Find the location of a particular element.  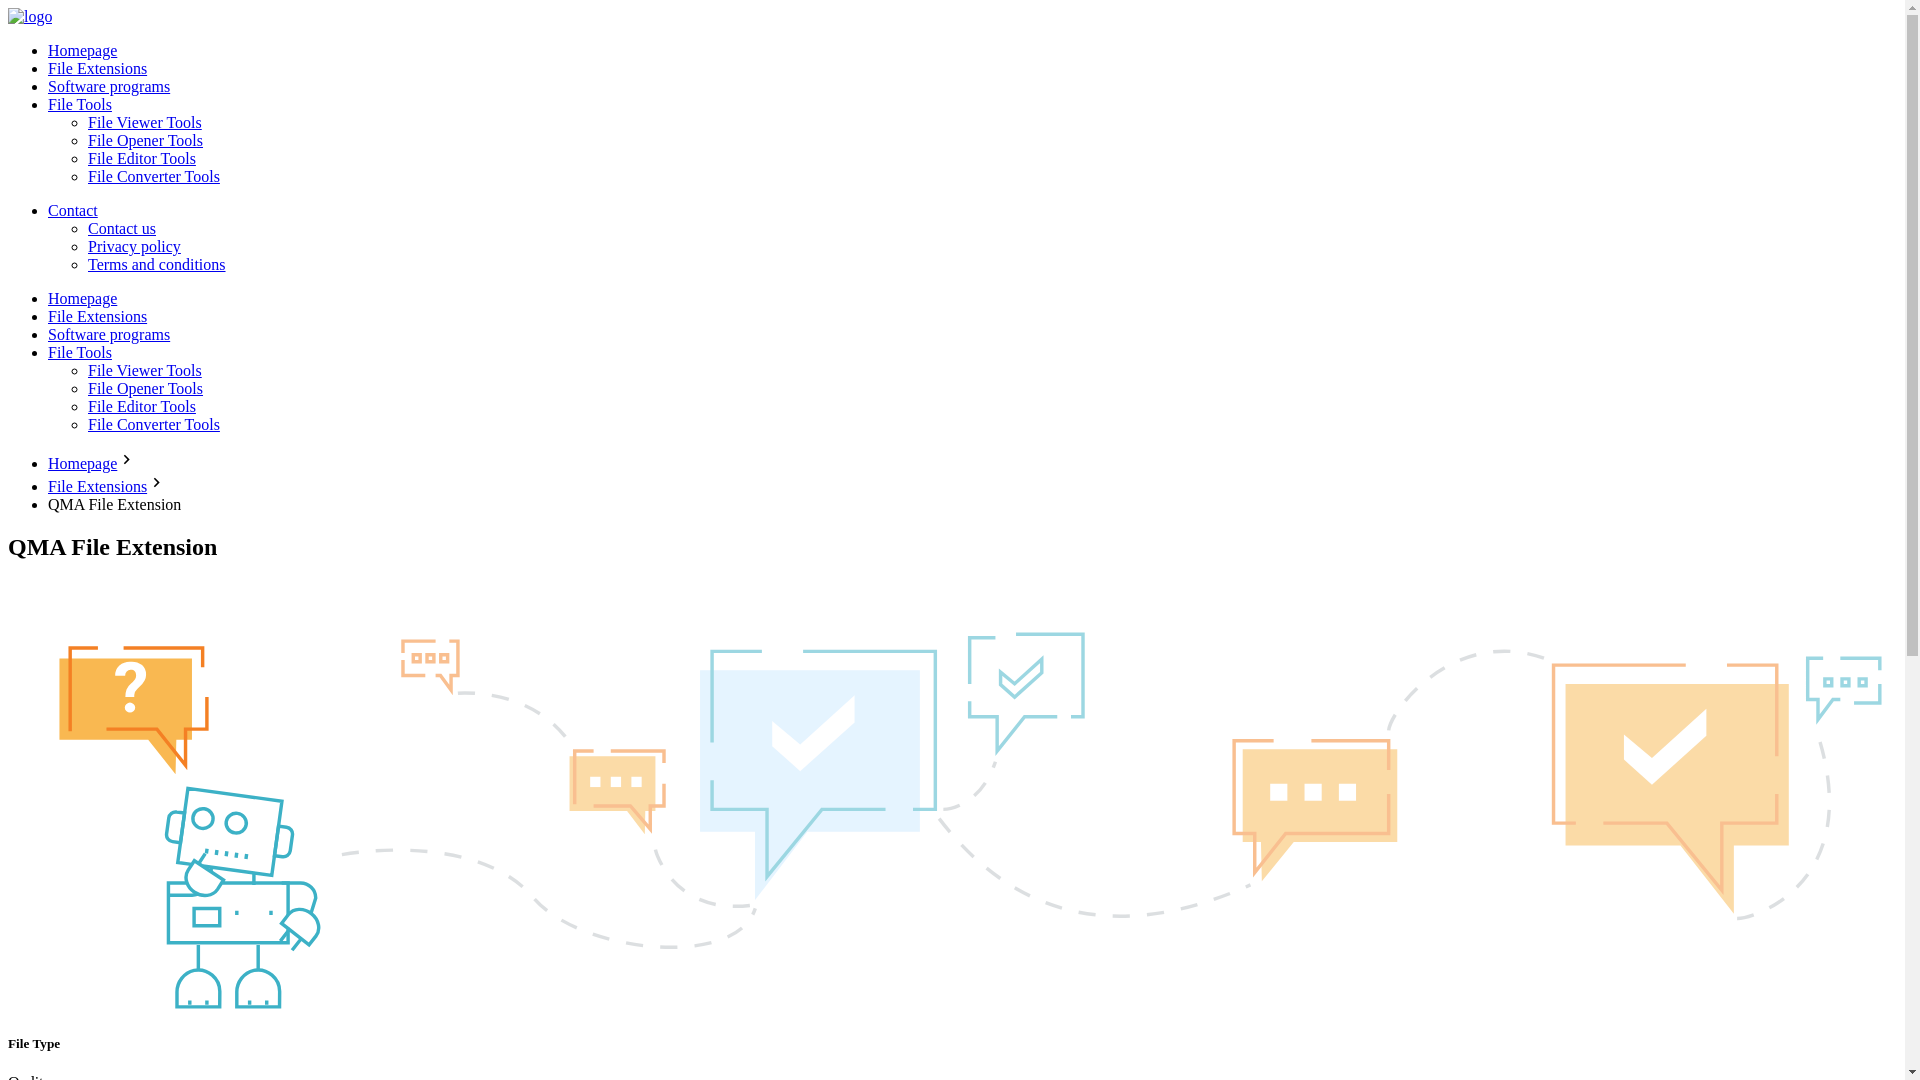

File Editor Tools is located at coordinates (142, 406).